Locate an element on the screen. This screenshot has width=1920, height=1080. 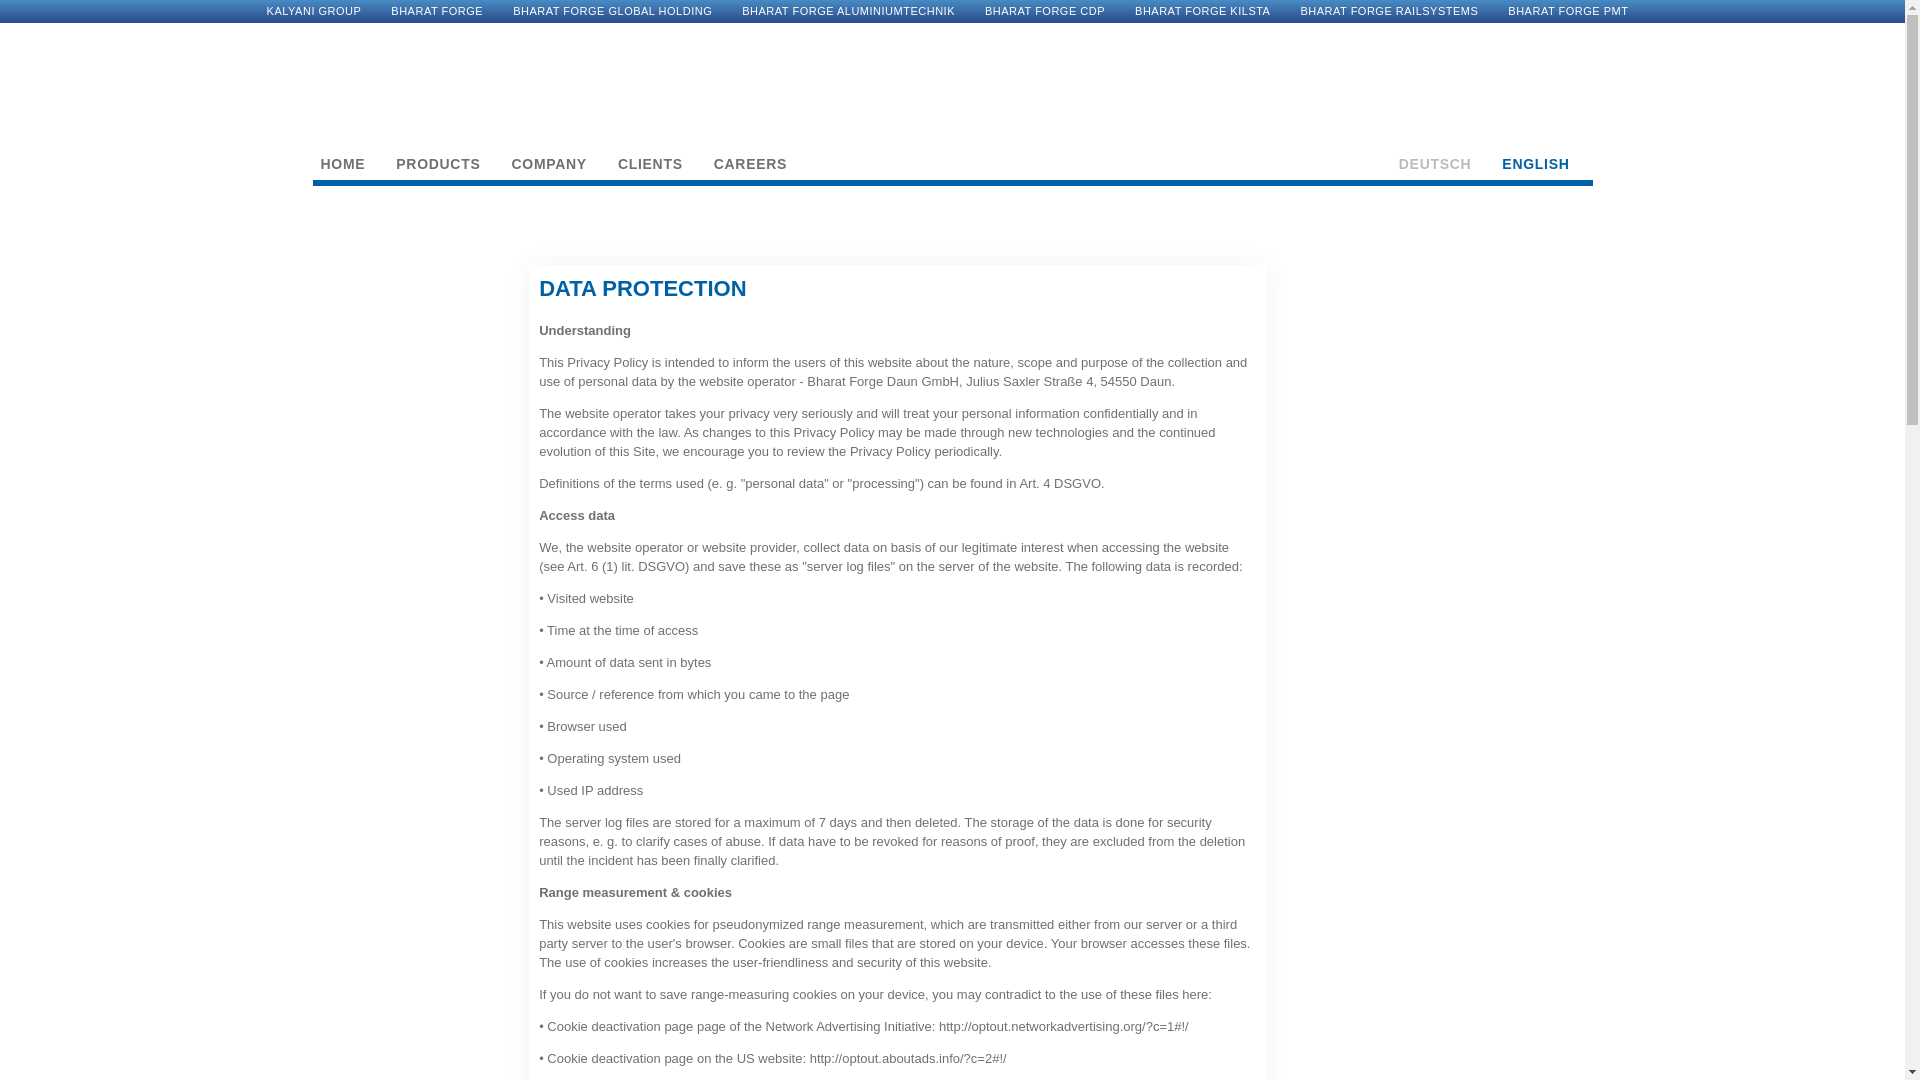
COMPANY is located at coordinates (548, 164).